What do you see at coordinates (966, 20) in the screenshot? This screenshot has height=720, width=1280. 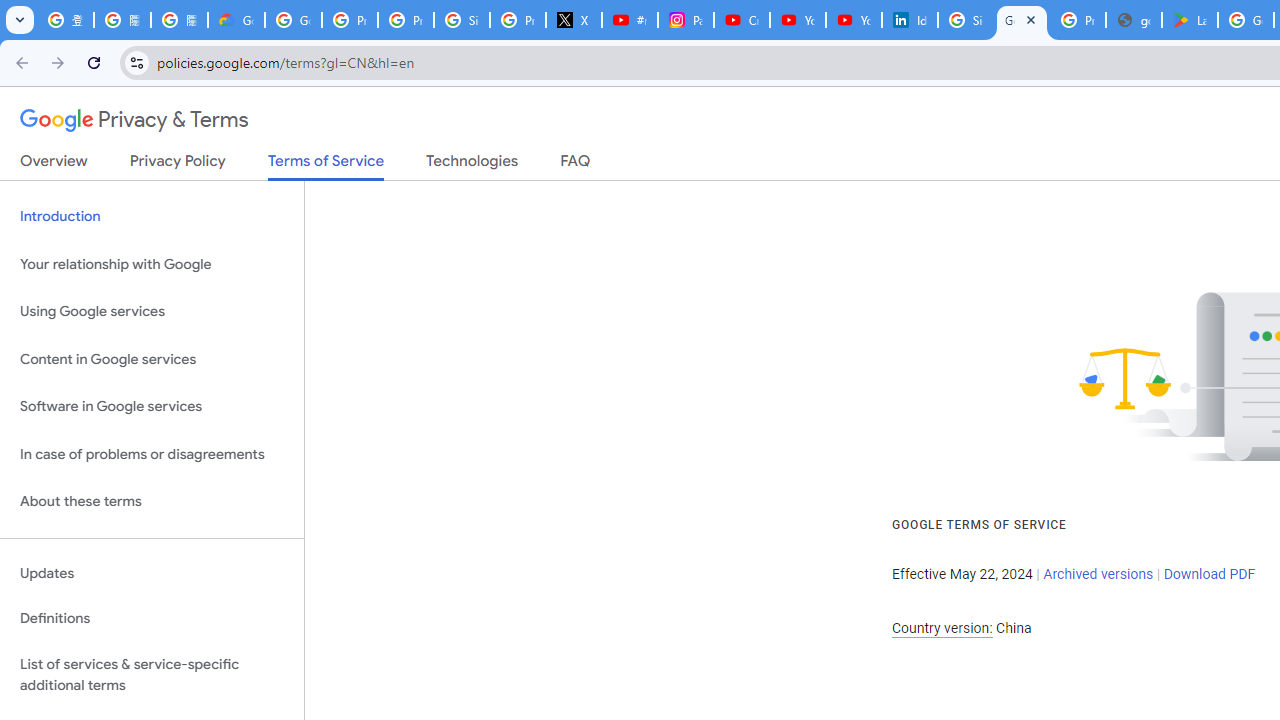 I see `Sign in - Google Accounts` at bounding box center [966, 20].